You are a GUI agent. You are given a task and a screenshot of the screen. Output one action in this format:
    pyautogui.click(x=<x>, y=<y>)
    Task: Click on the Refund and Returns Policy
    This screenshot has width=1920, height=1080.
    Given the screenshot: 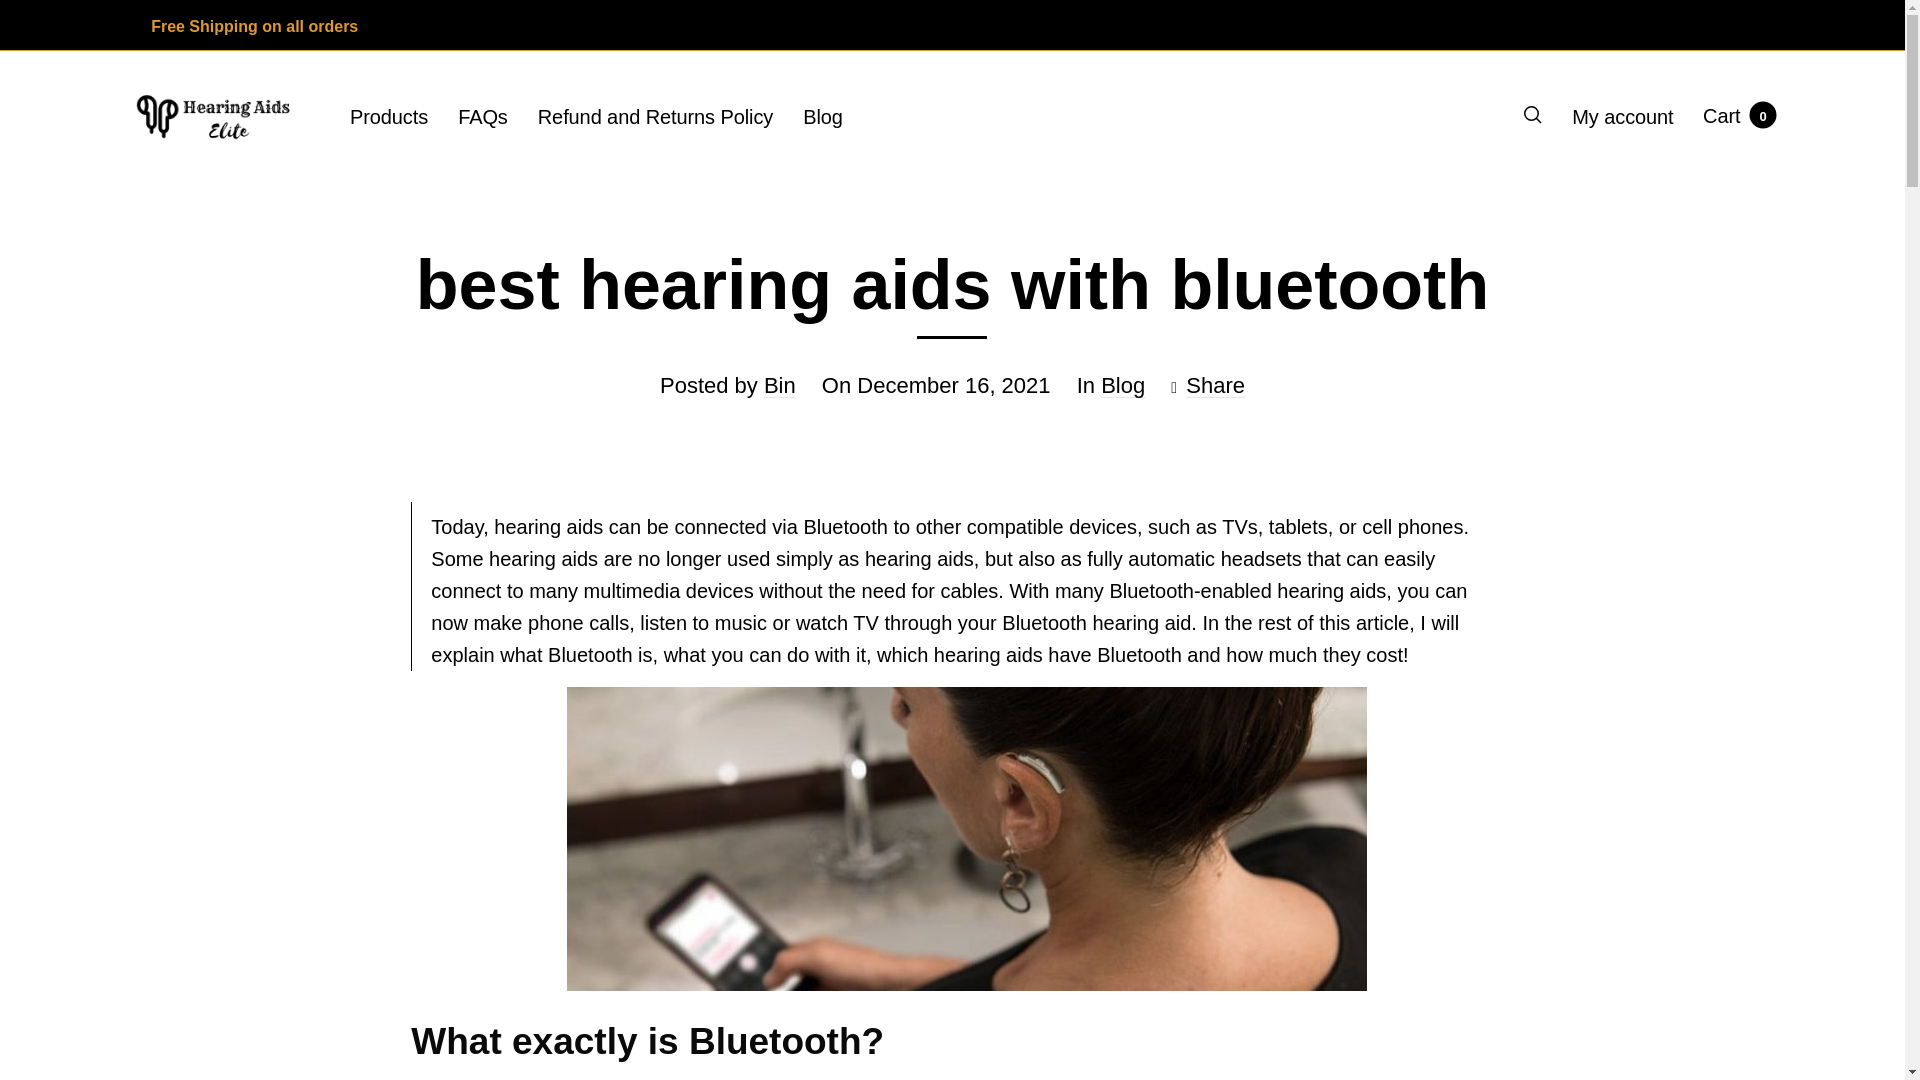 What is the action you would take?
    pyautogui.click(x=1738, y=115)
    